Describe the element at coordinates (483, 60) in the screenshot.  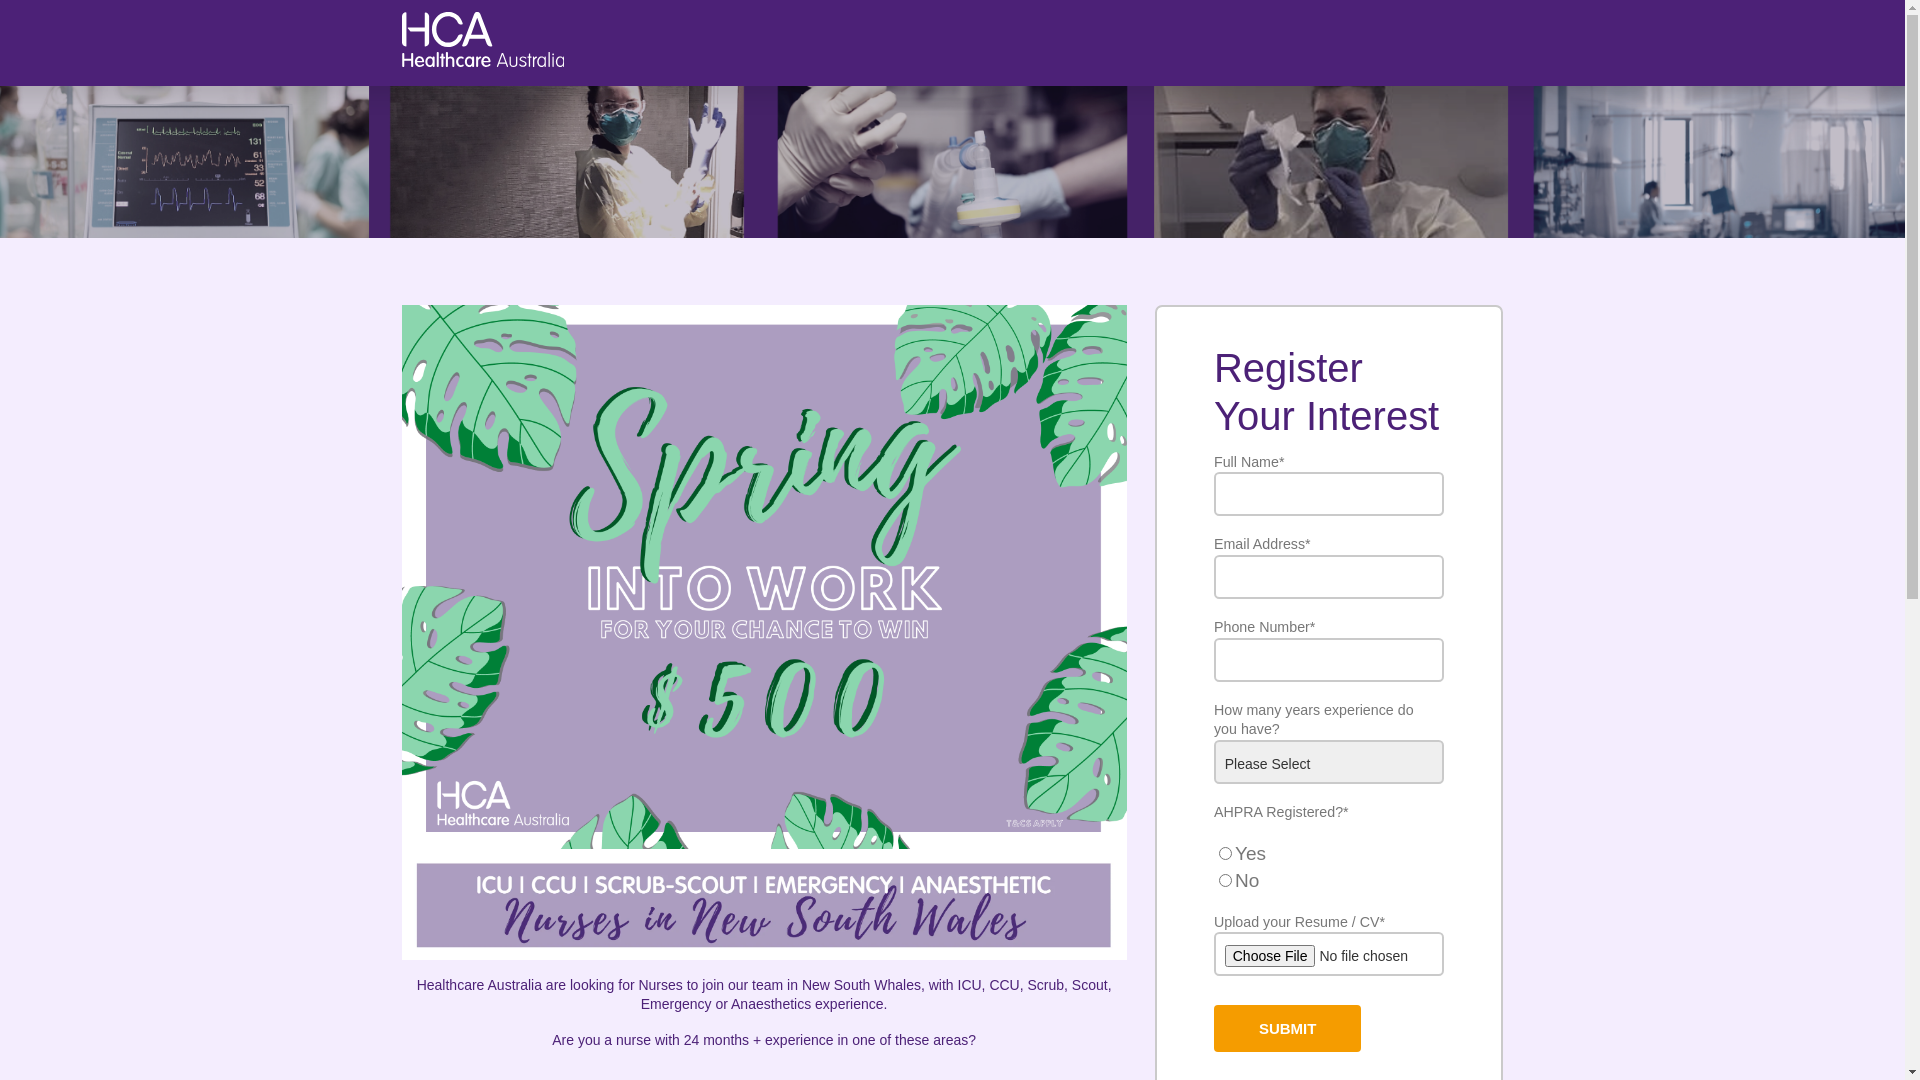
I see `Healthcare Australia Healthcare Australia` at that location.